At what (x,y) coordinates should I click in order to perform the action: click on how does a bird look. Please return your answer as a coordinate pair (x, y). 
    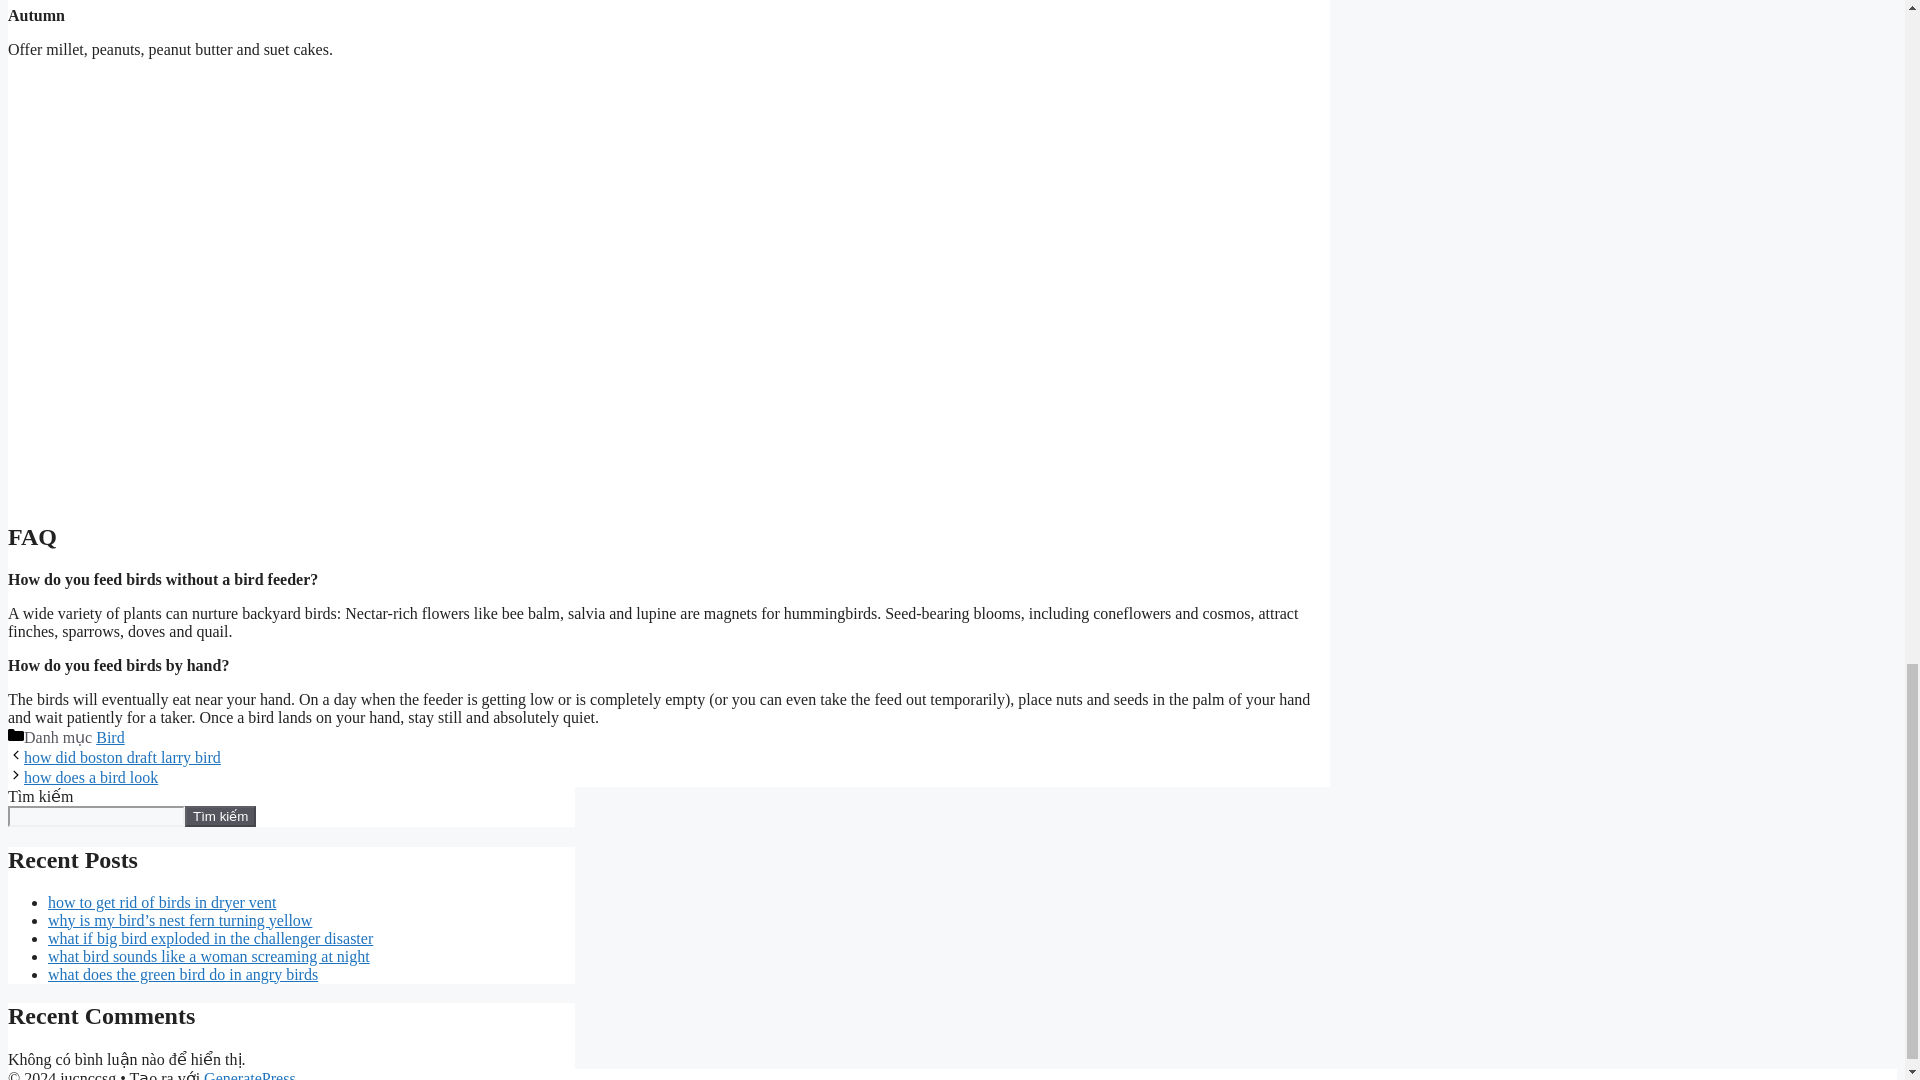
    Looking at the image, I should click on (90, 777).